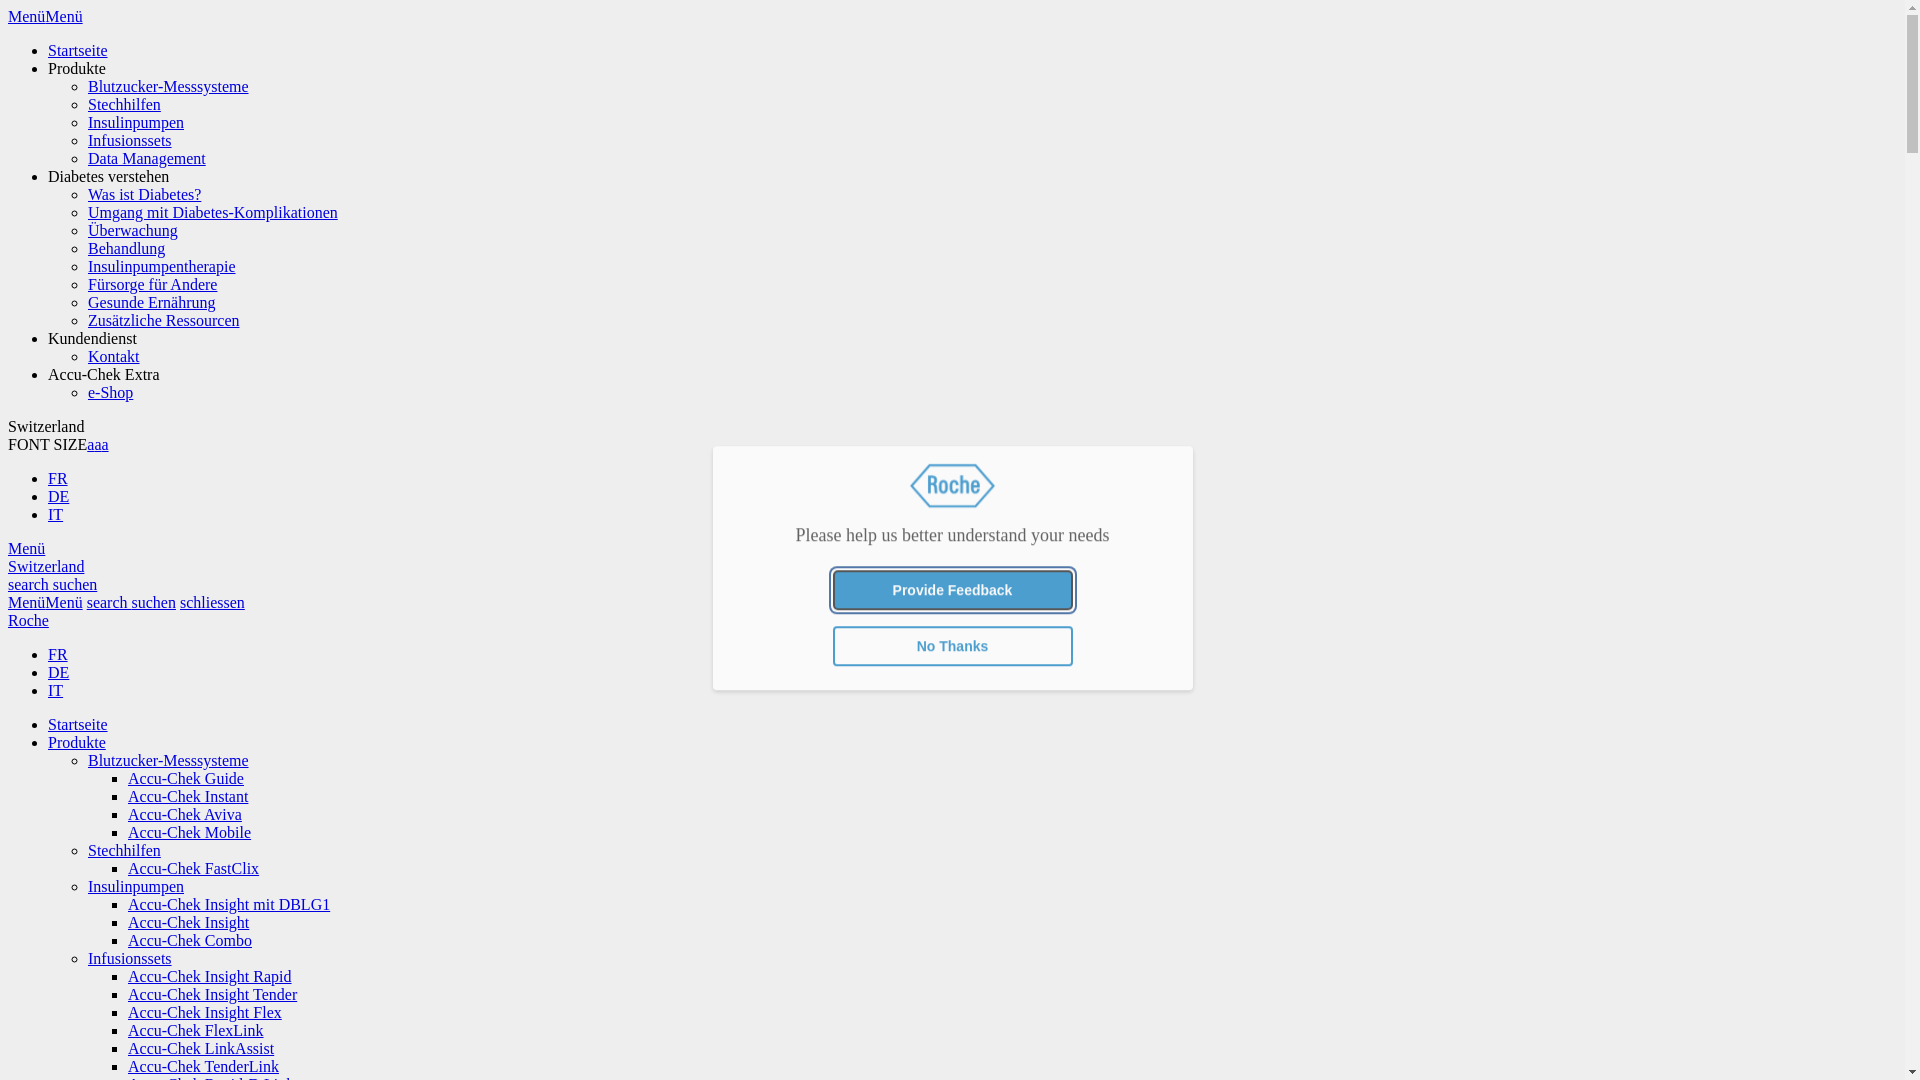 The width and height of the screenshot is (1920, 1080). What do you see at coordinates (58, 478) in the screenshot?
I see `FR` at bounding box center [58, 478].